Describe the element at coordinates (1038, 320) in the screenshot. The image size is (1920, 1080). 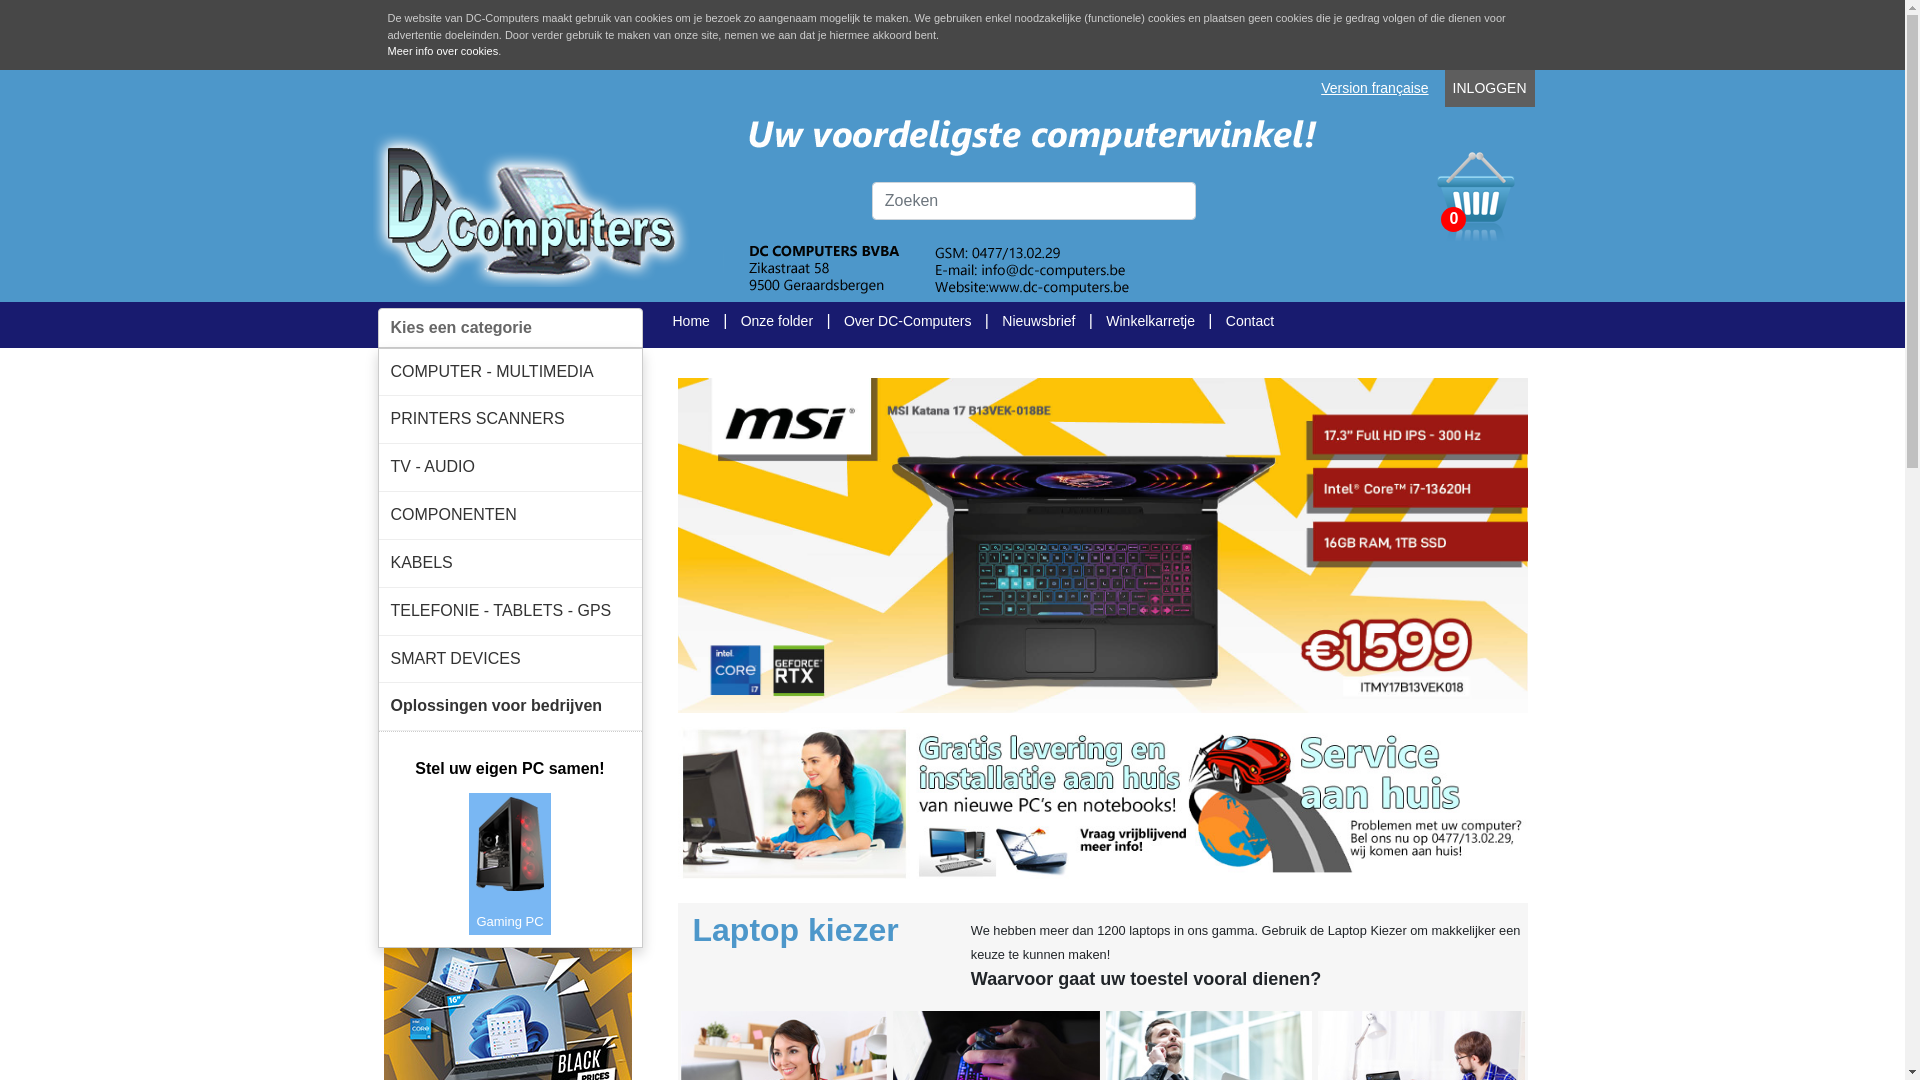
I see `Nieuwsbrief` at that location.